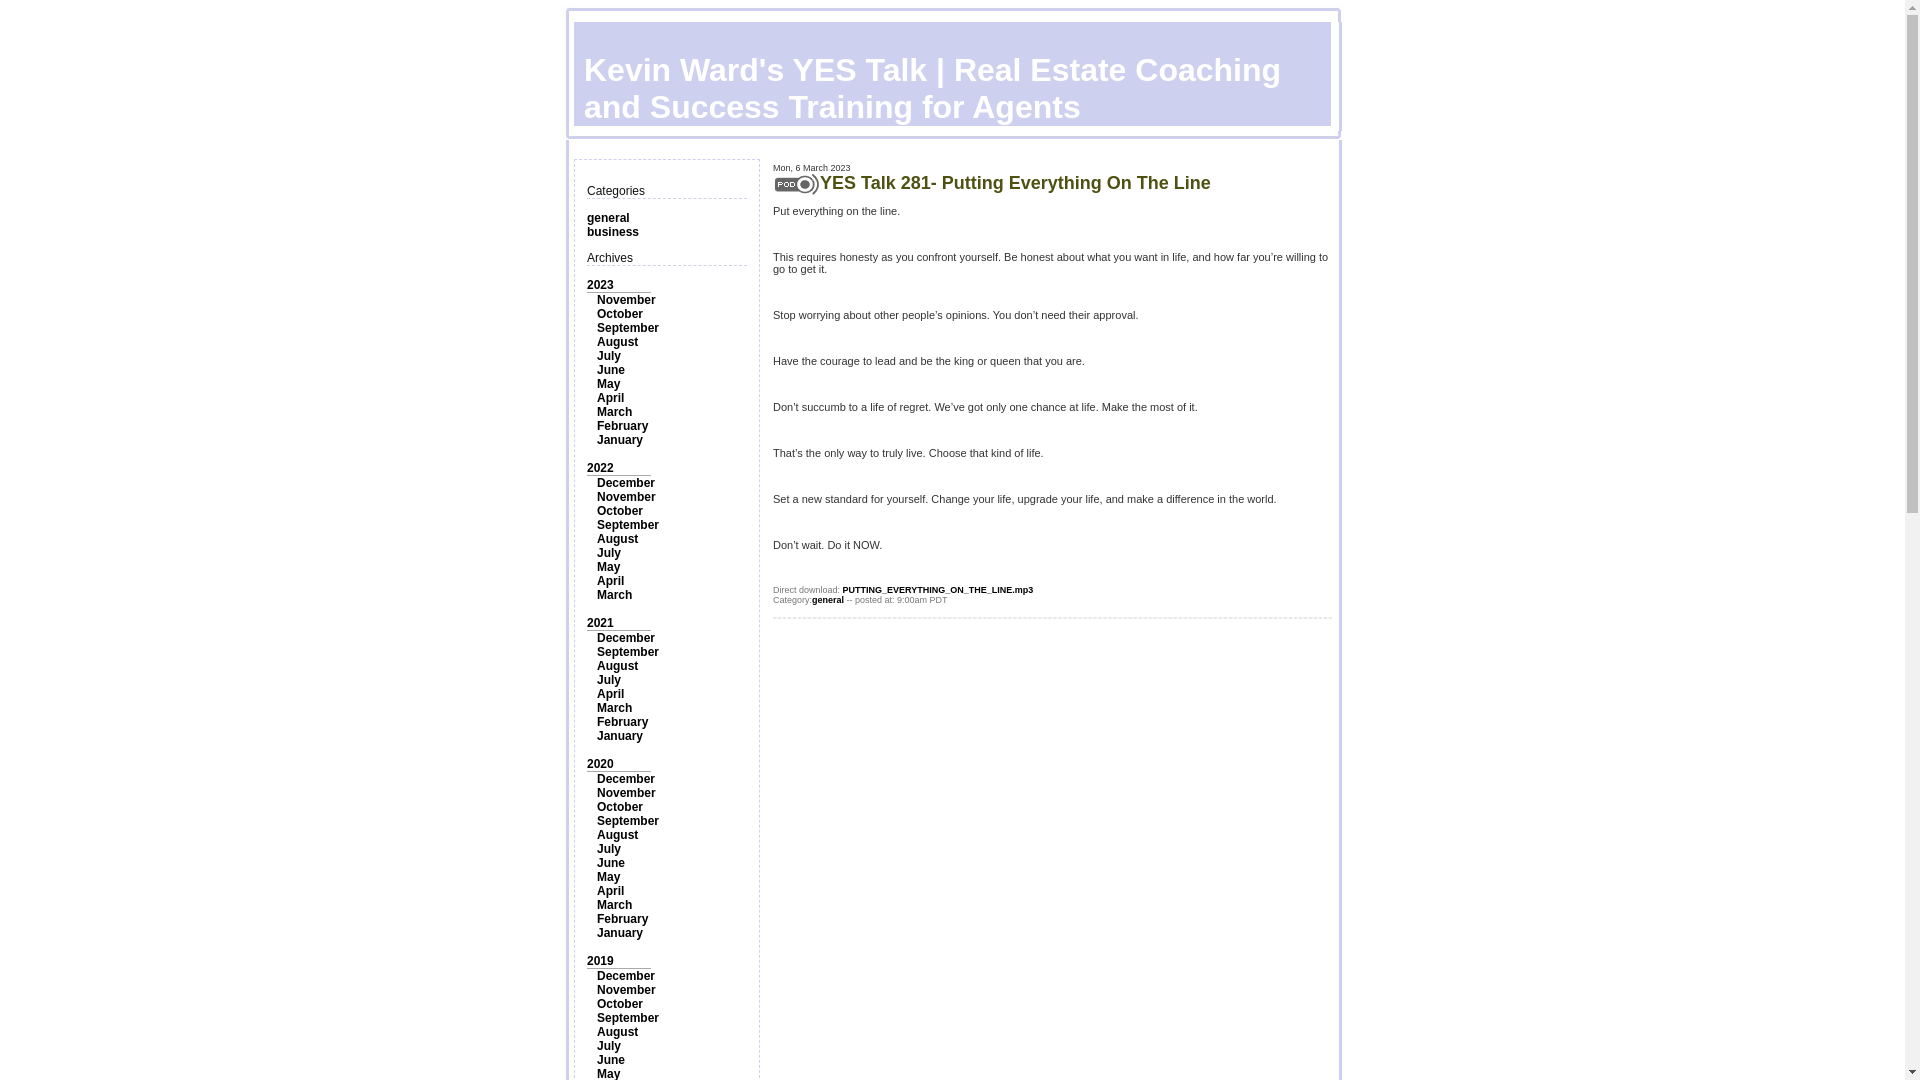  I want to click on July, so click(608, 849).